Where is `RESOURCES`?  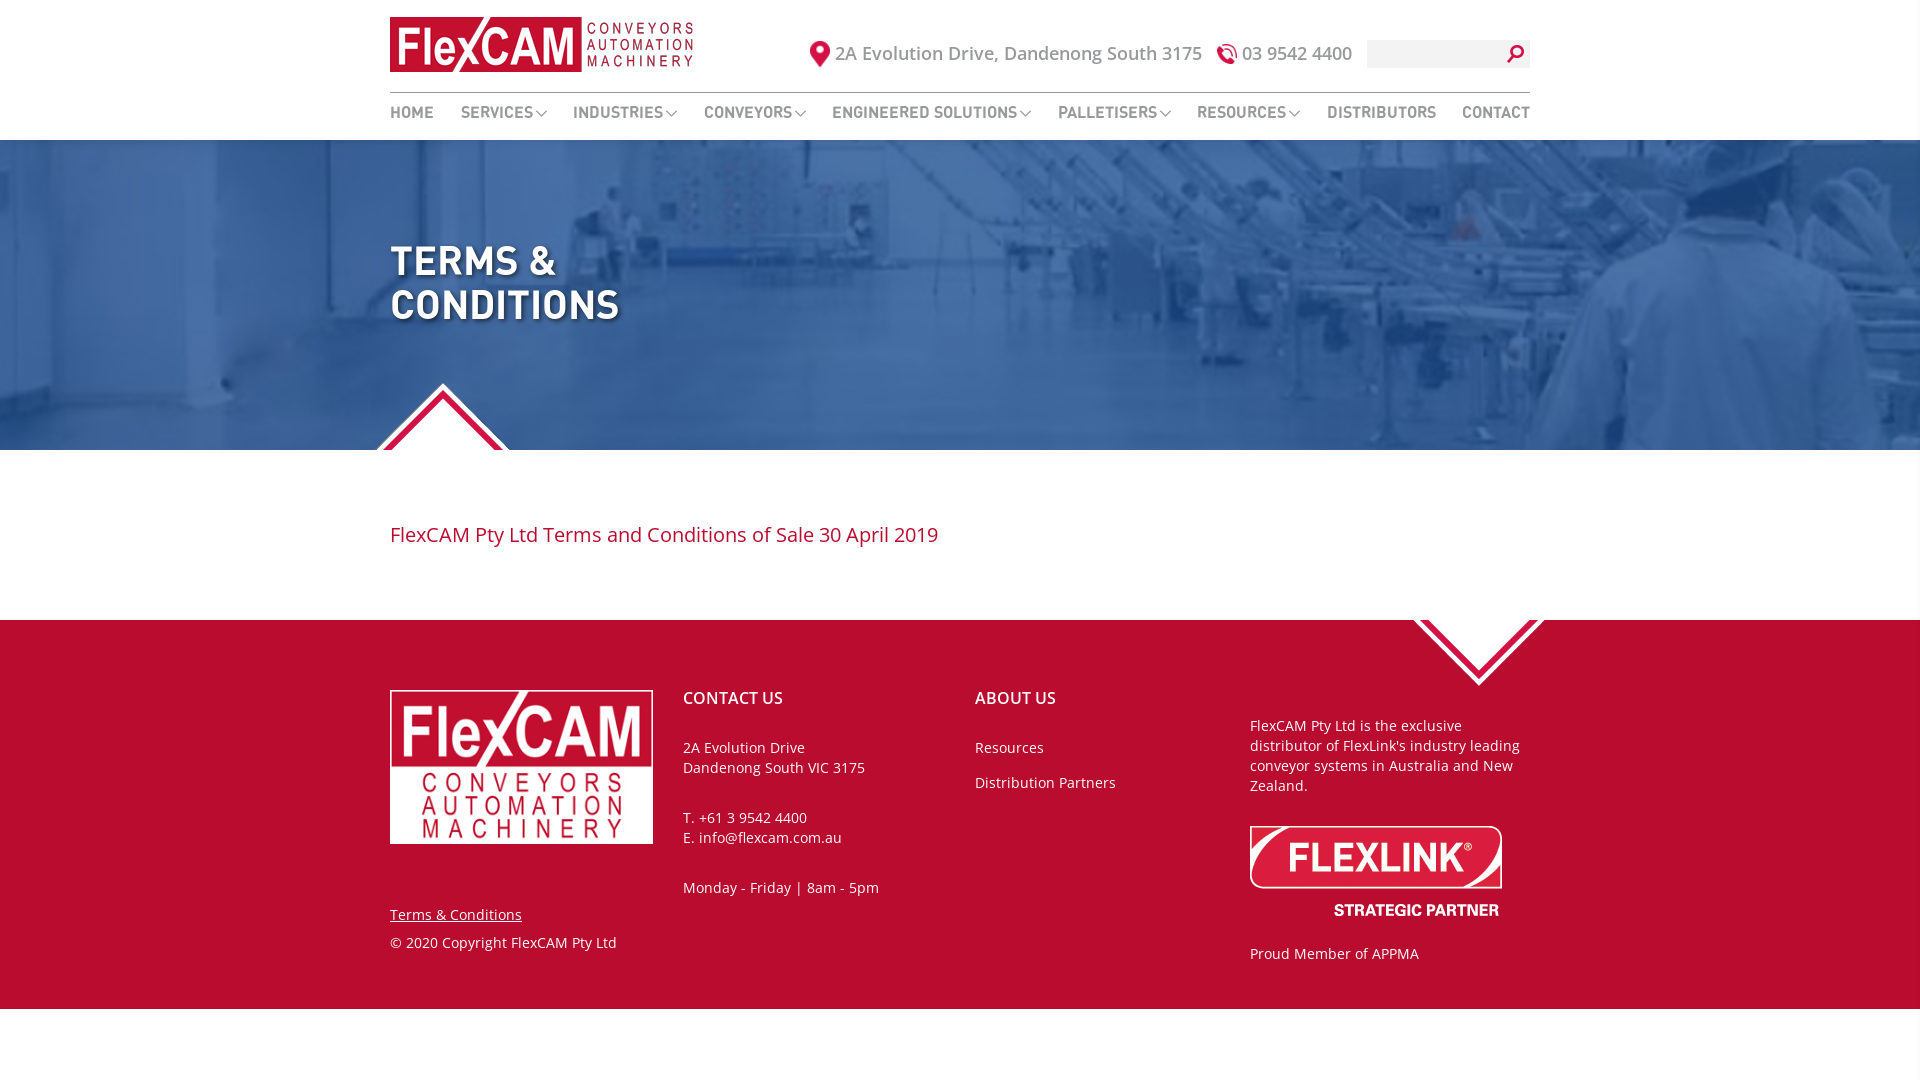
RESOURCES is located at coordinates (1248, 113).